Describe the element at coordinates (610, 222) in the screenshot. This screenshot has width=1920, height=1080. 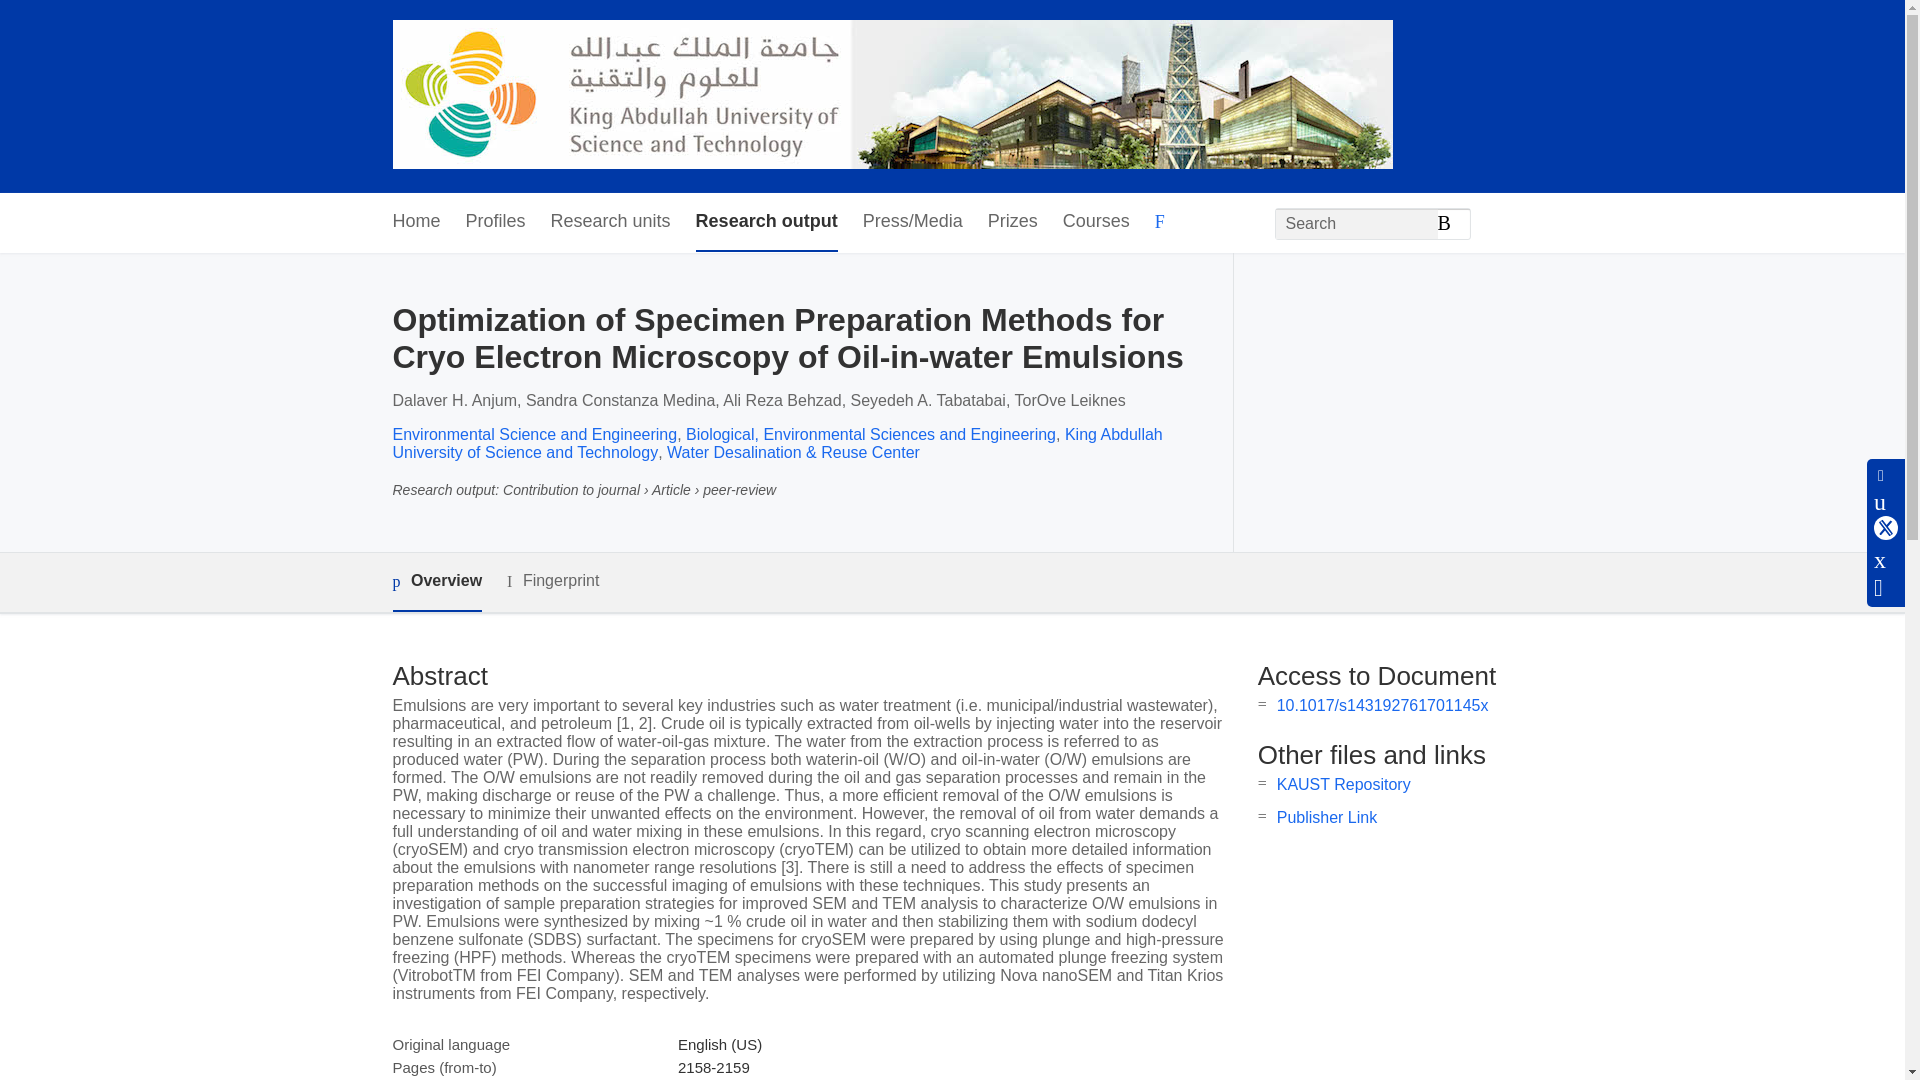
I see `Research units` at that location.